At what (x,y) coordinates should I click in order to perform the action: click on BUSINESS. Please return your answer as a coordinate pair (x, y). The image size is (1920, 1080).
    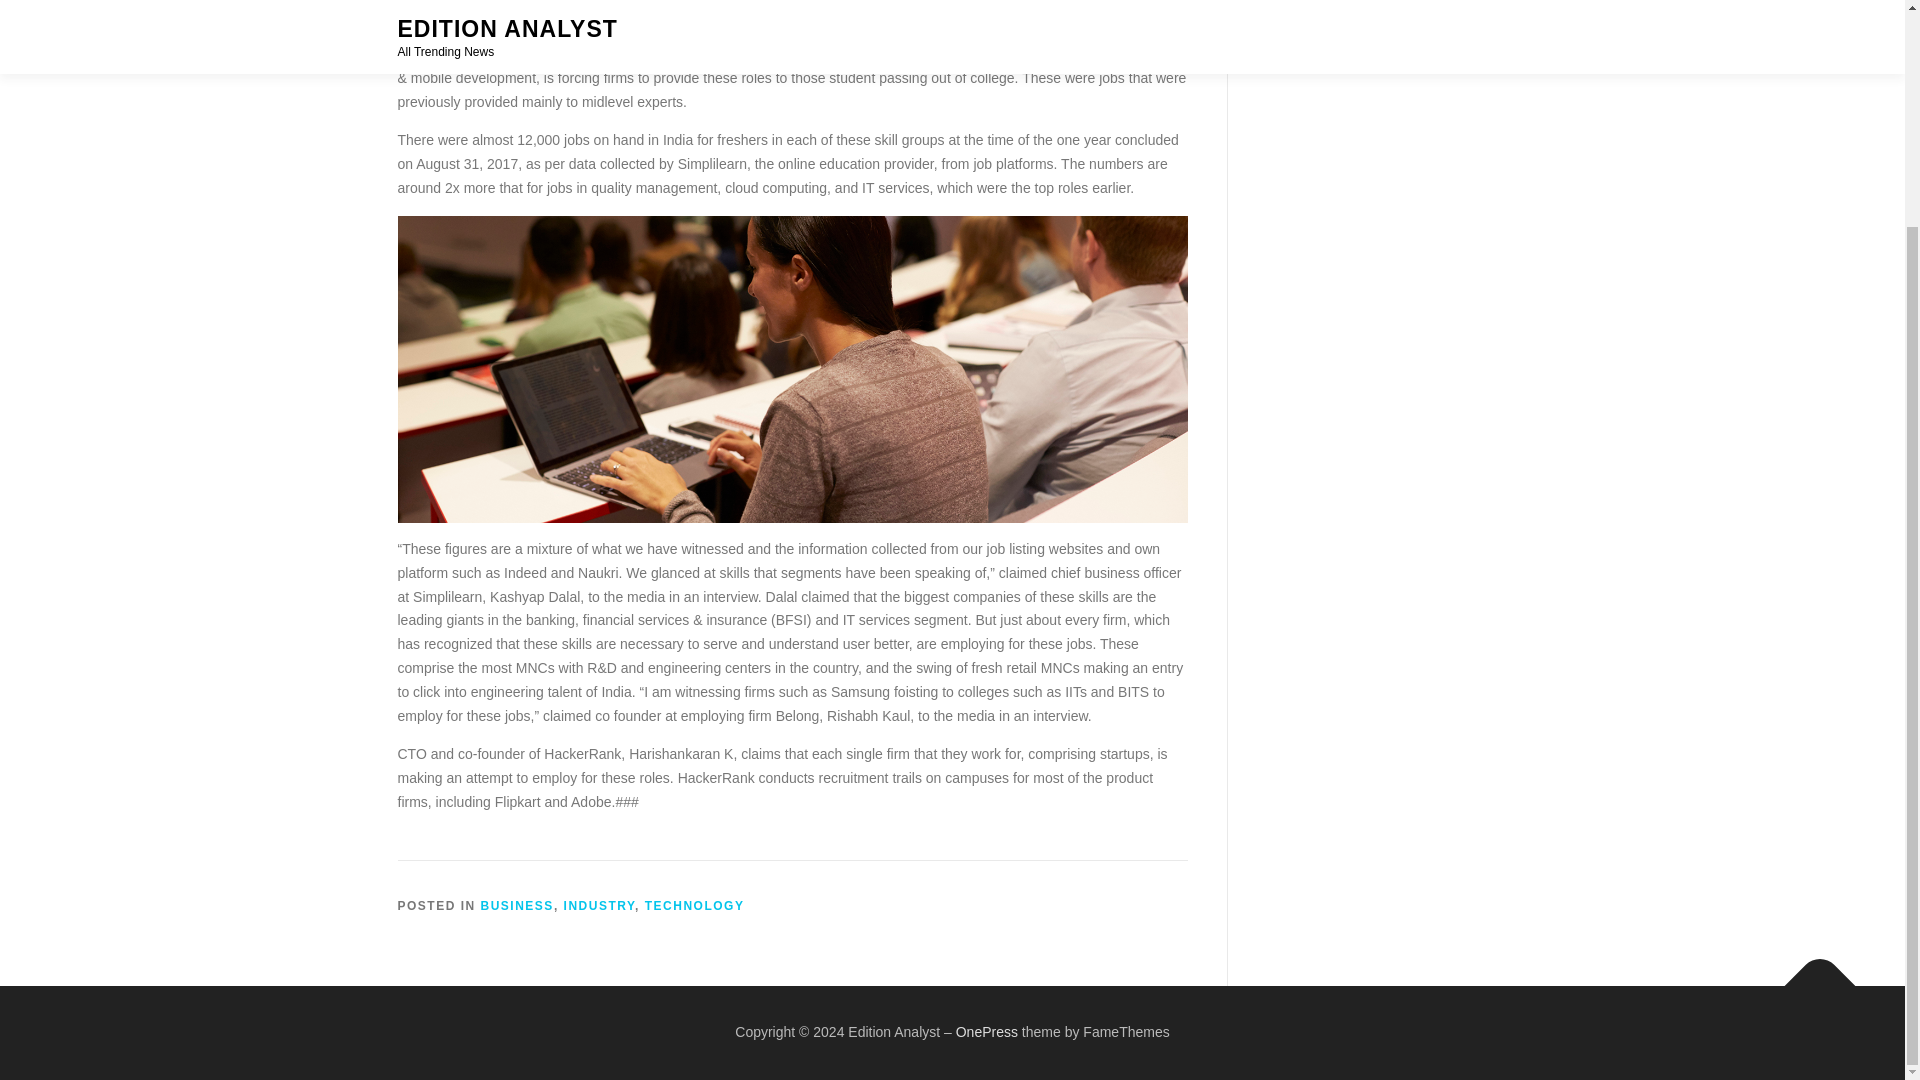
    Looking at the image, I should click on (518, 905).